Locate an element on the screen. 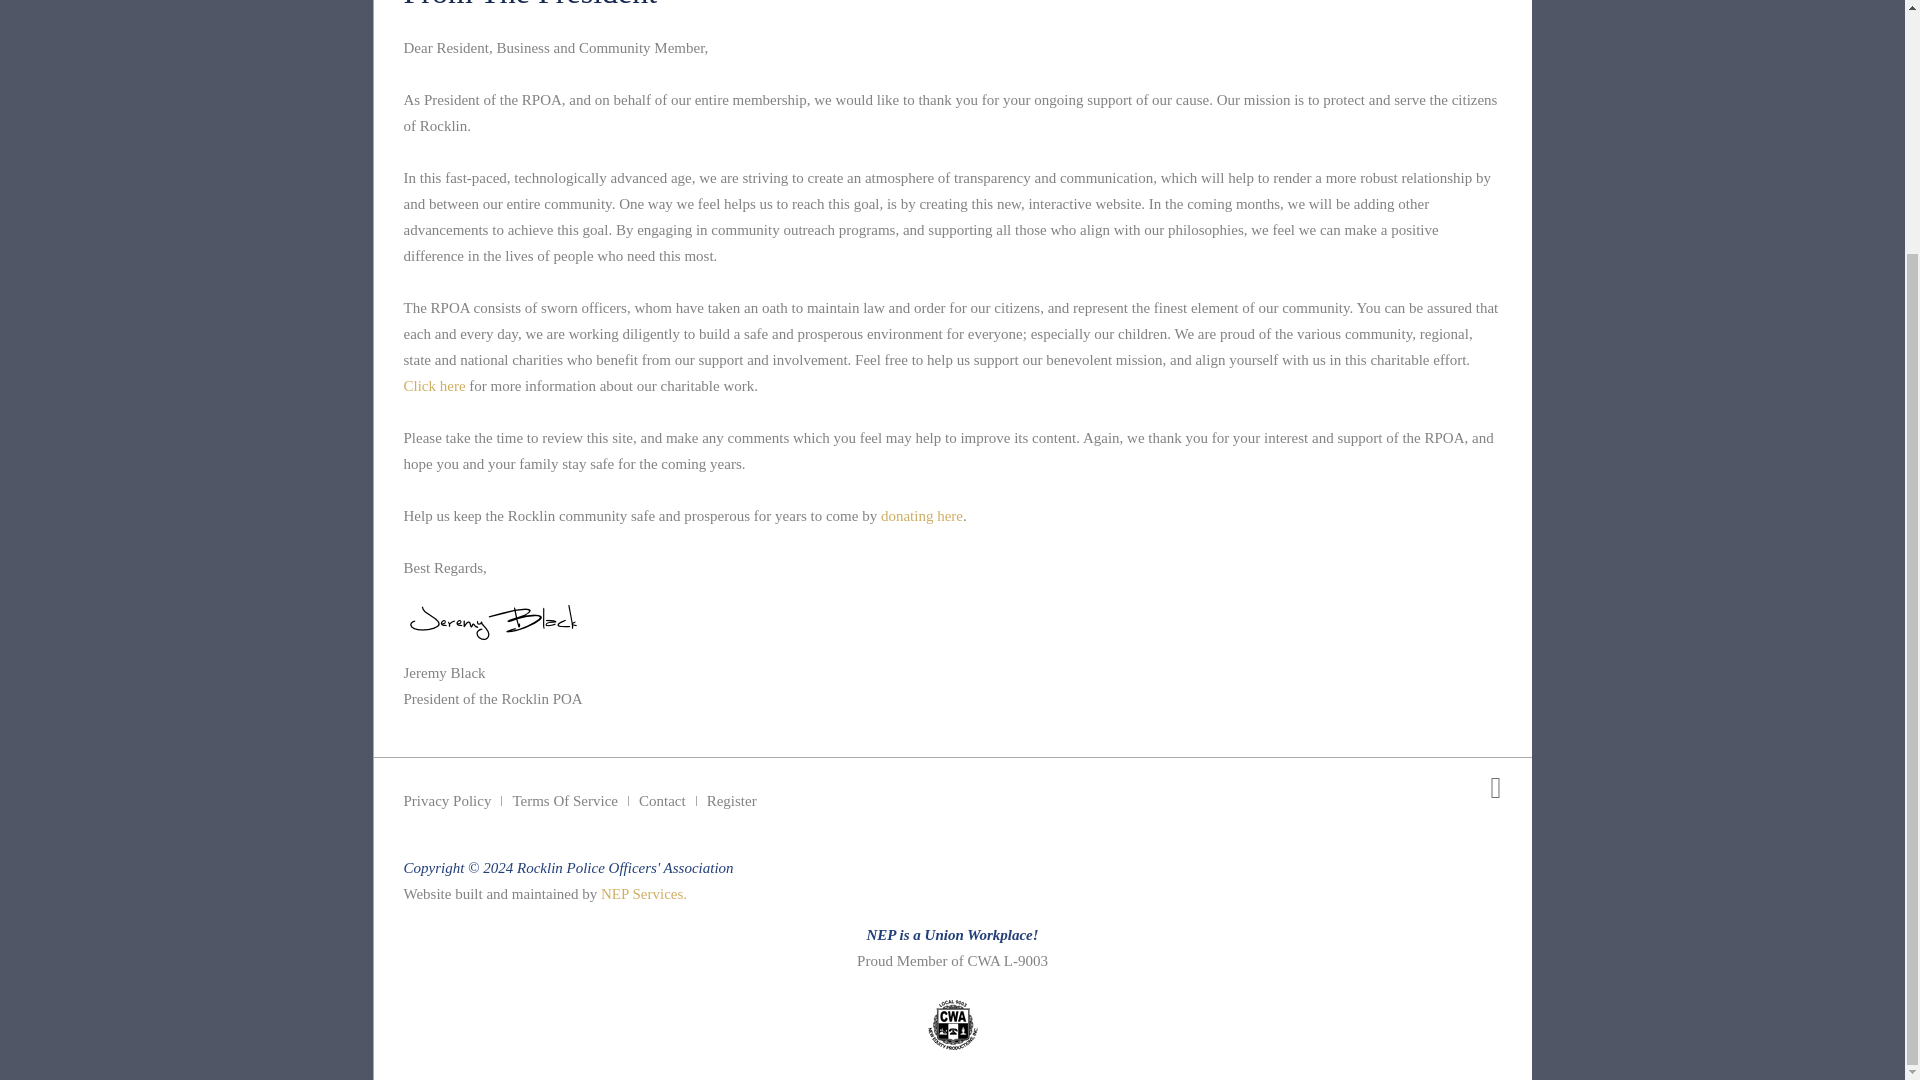 The width and height of the screenshot is (1920, 1080). Click here is located at coordinates (434, 386).